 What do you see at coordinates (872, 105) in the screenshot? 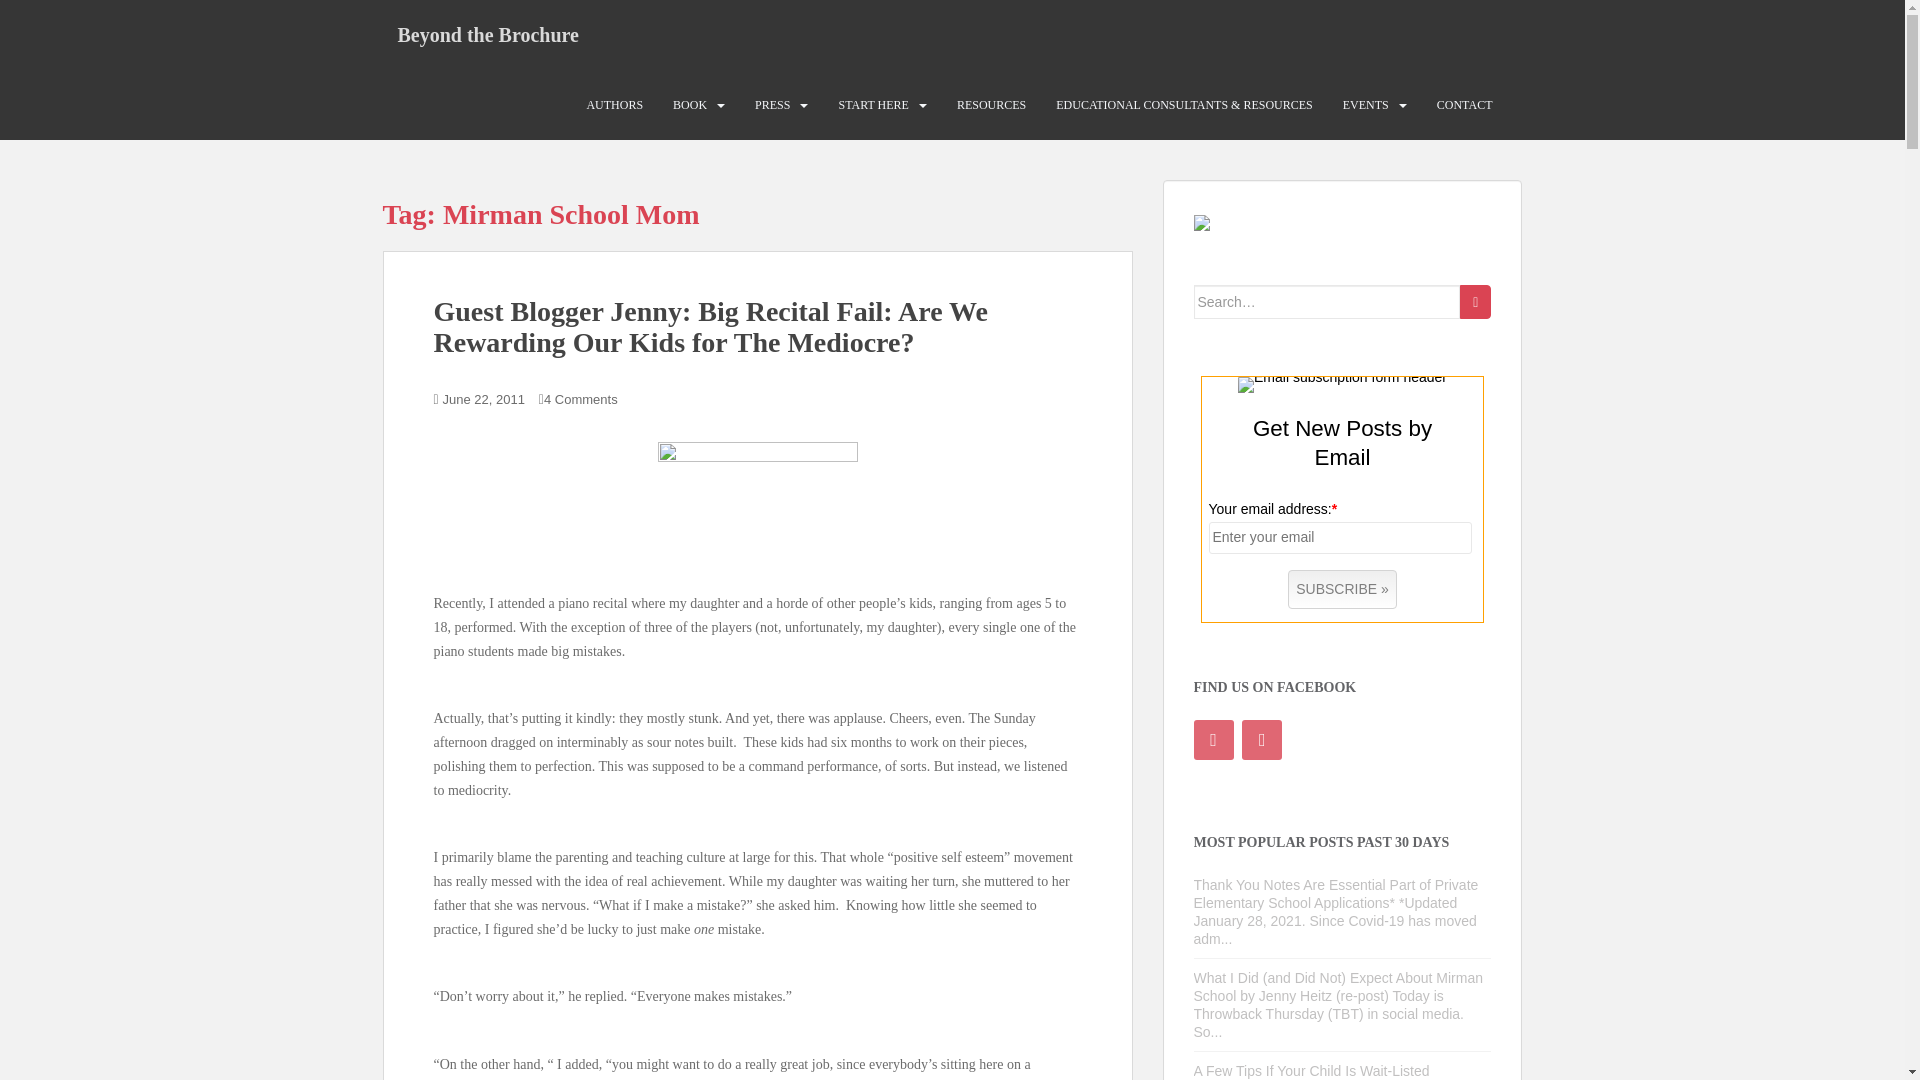
I see `START HERE` at bounding box center [872, 105].